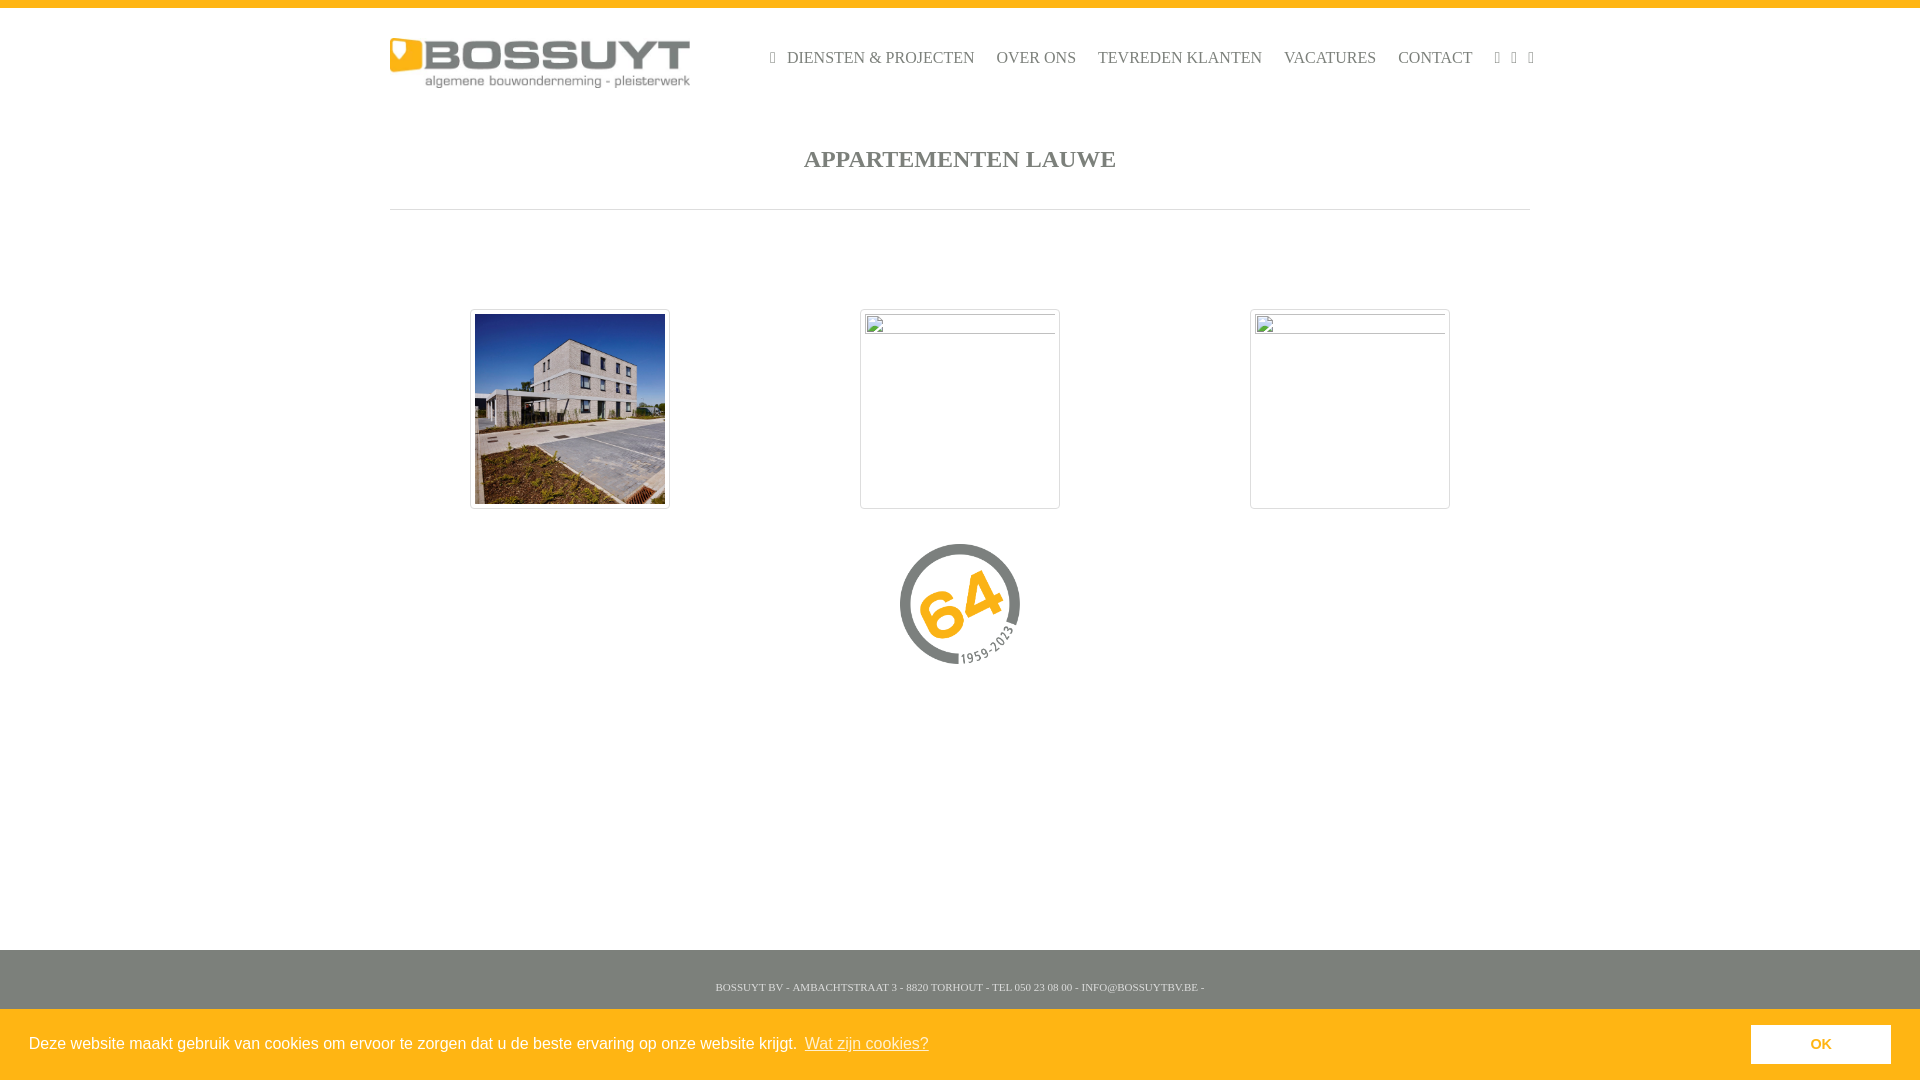 This screenshot has width=1920, height=1080. I want to click on PRIVACY DISCLAIMER, so click(952, 1023).